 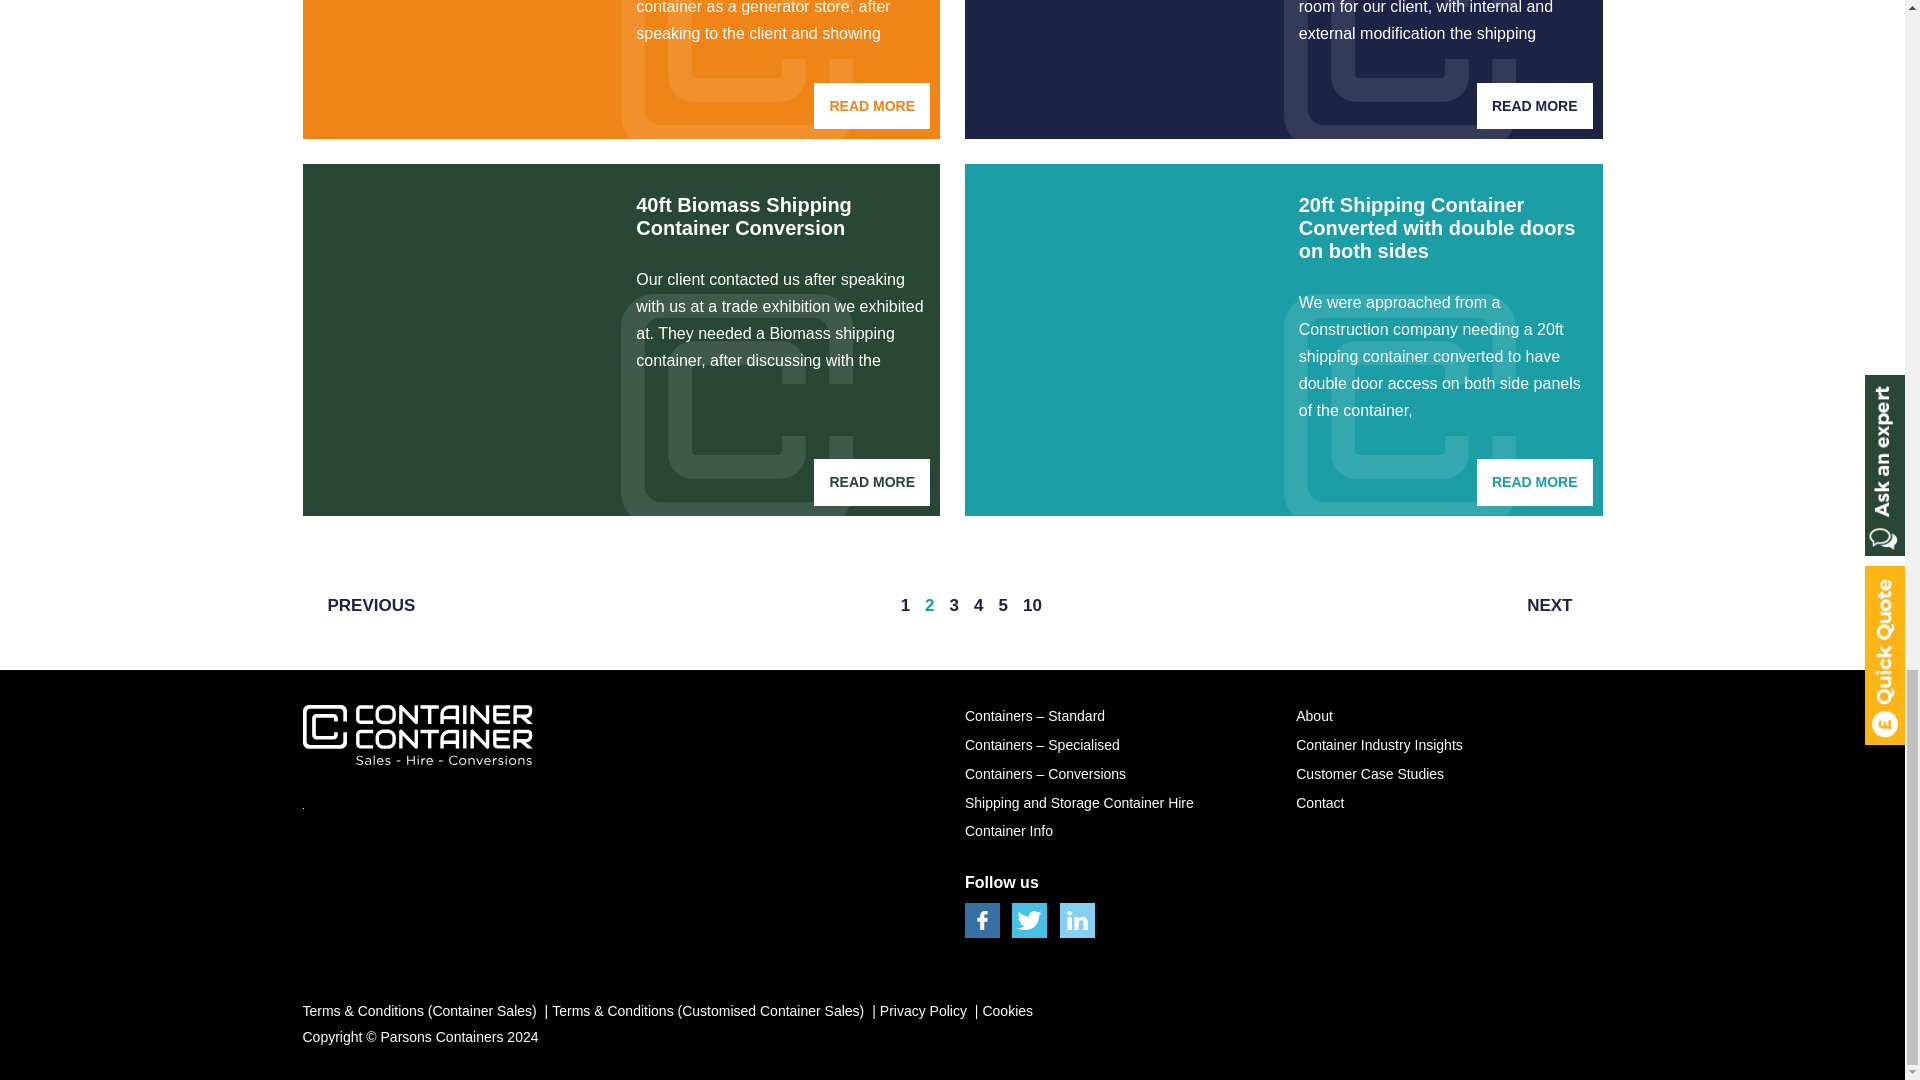 I want to click on Page 1, so click(x=906, y=606).